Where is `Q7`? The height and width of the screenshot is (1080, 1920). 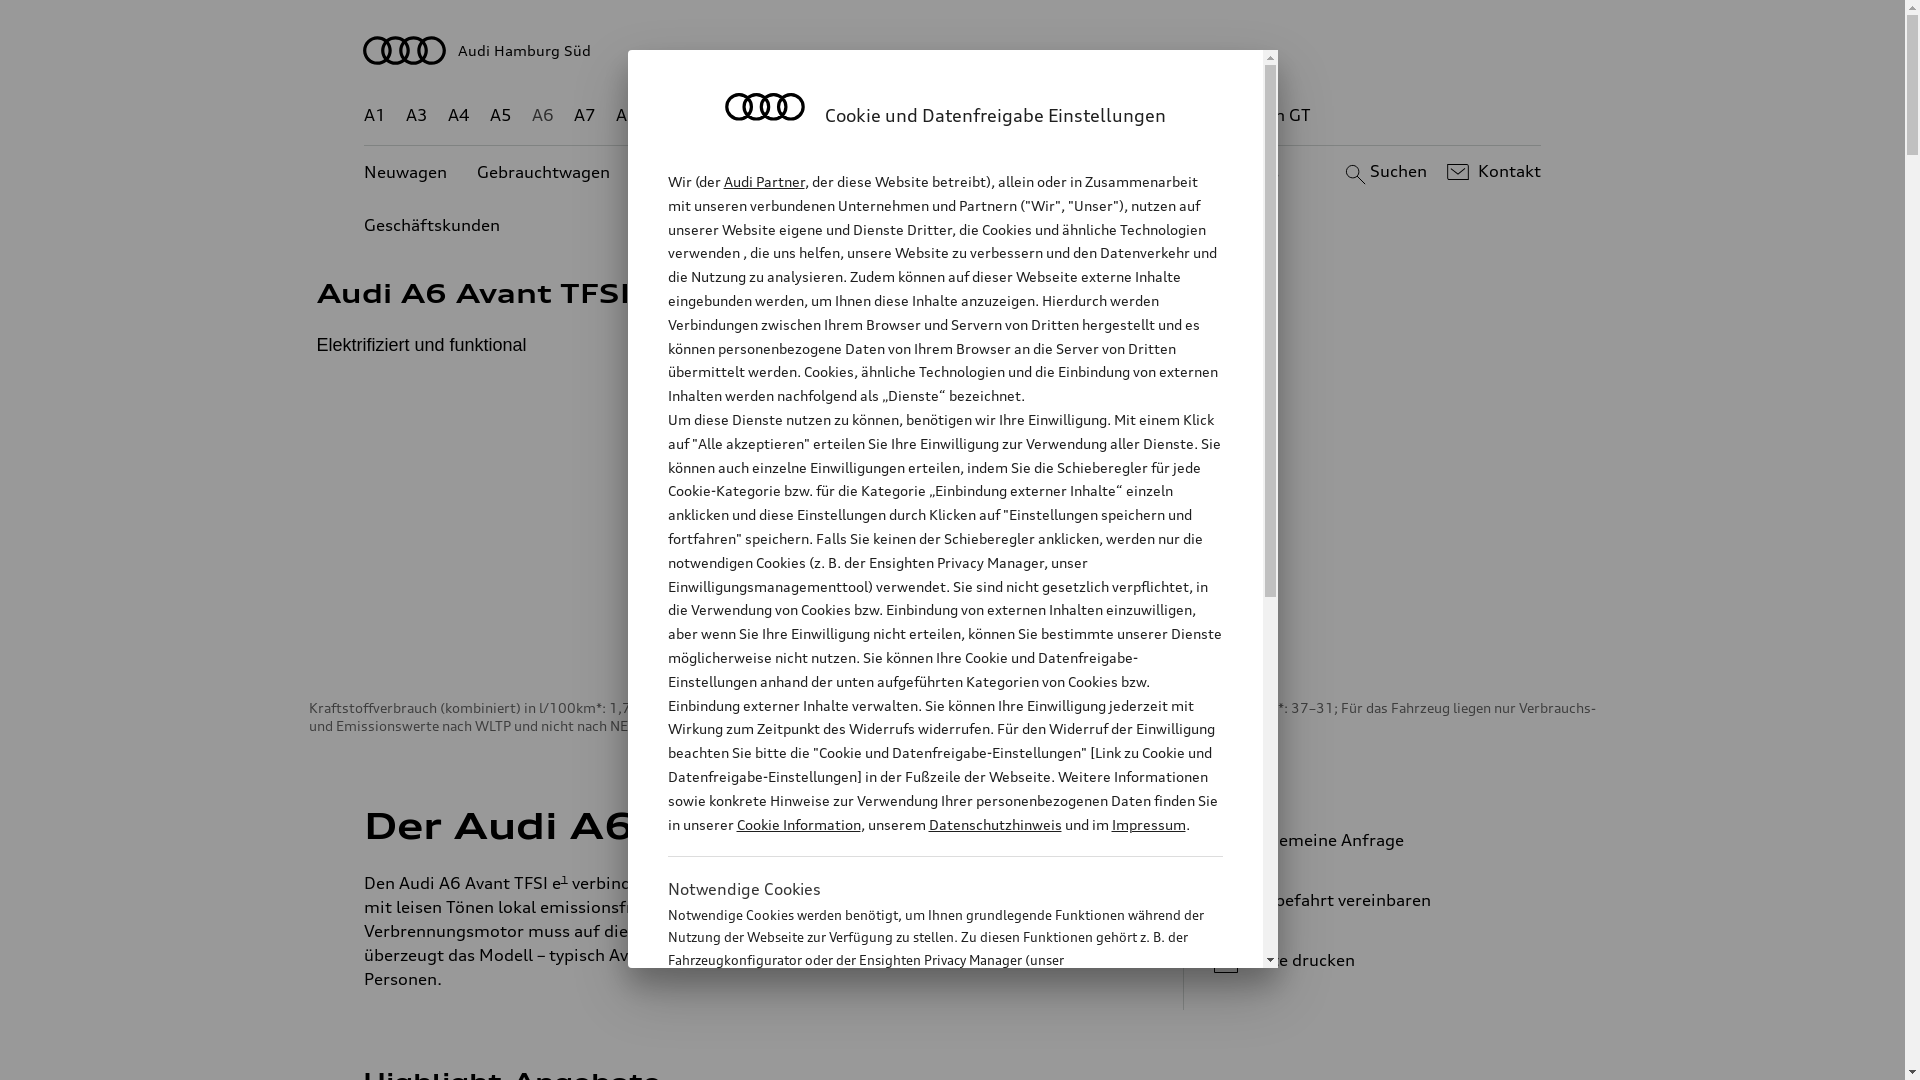
Q7 is located at coordinates (894, 116).